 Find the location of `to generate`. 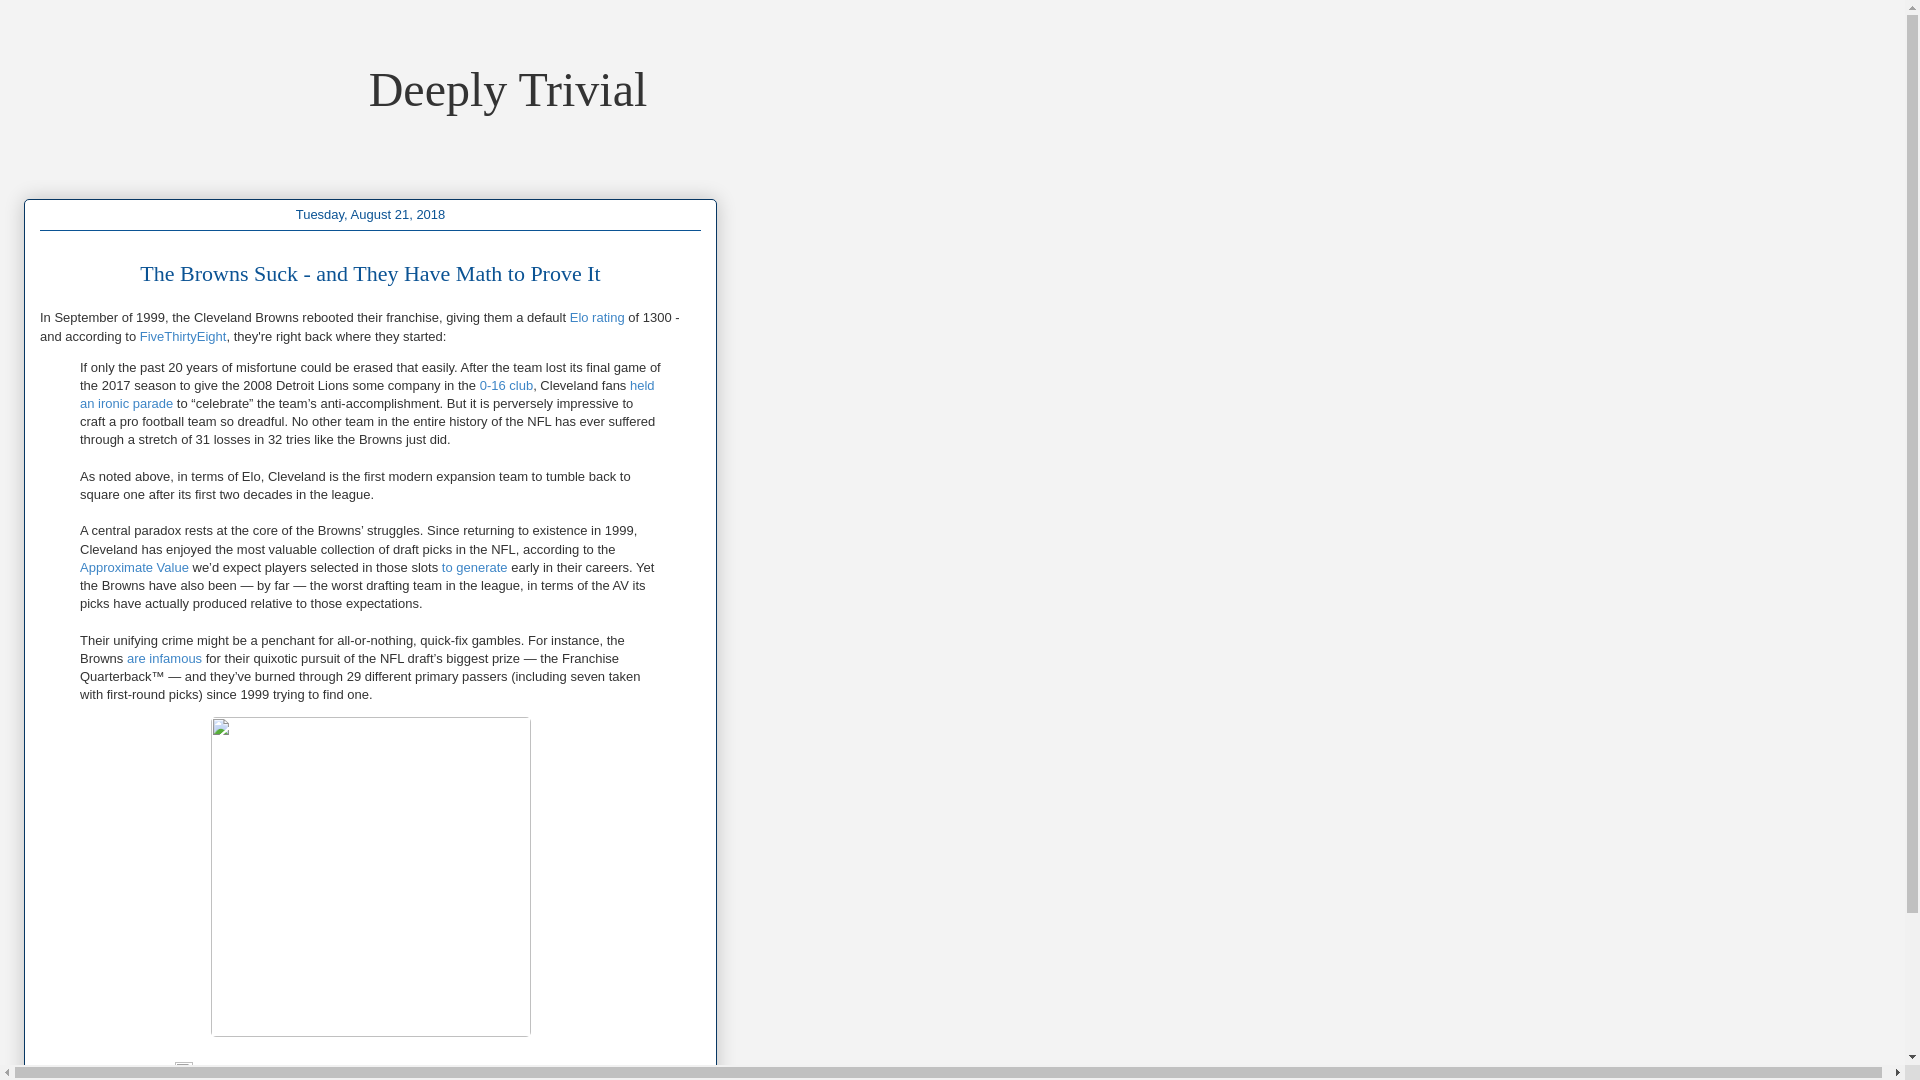

to generate is located at coordinates (474, 567).